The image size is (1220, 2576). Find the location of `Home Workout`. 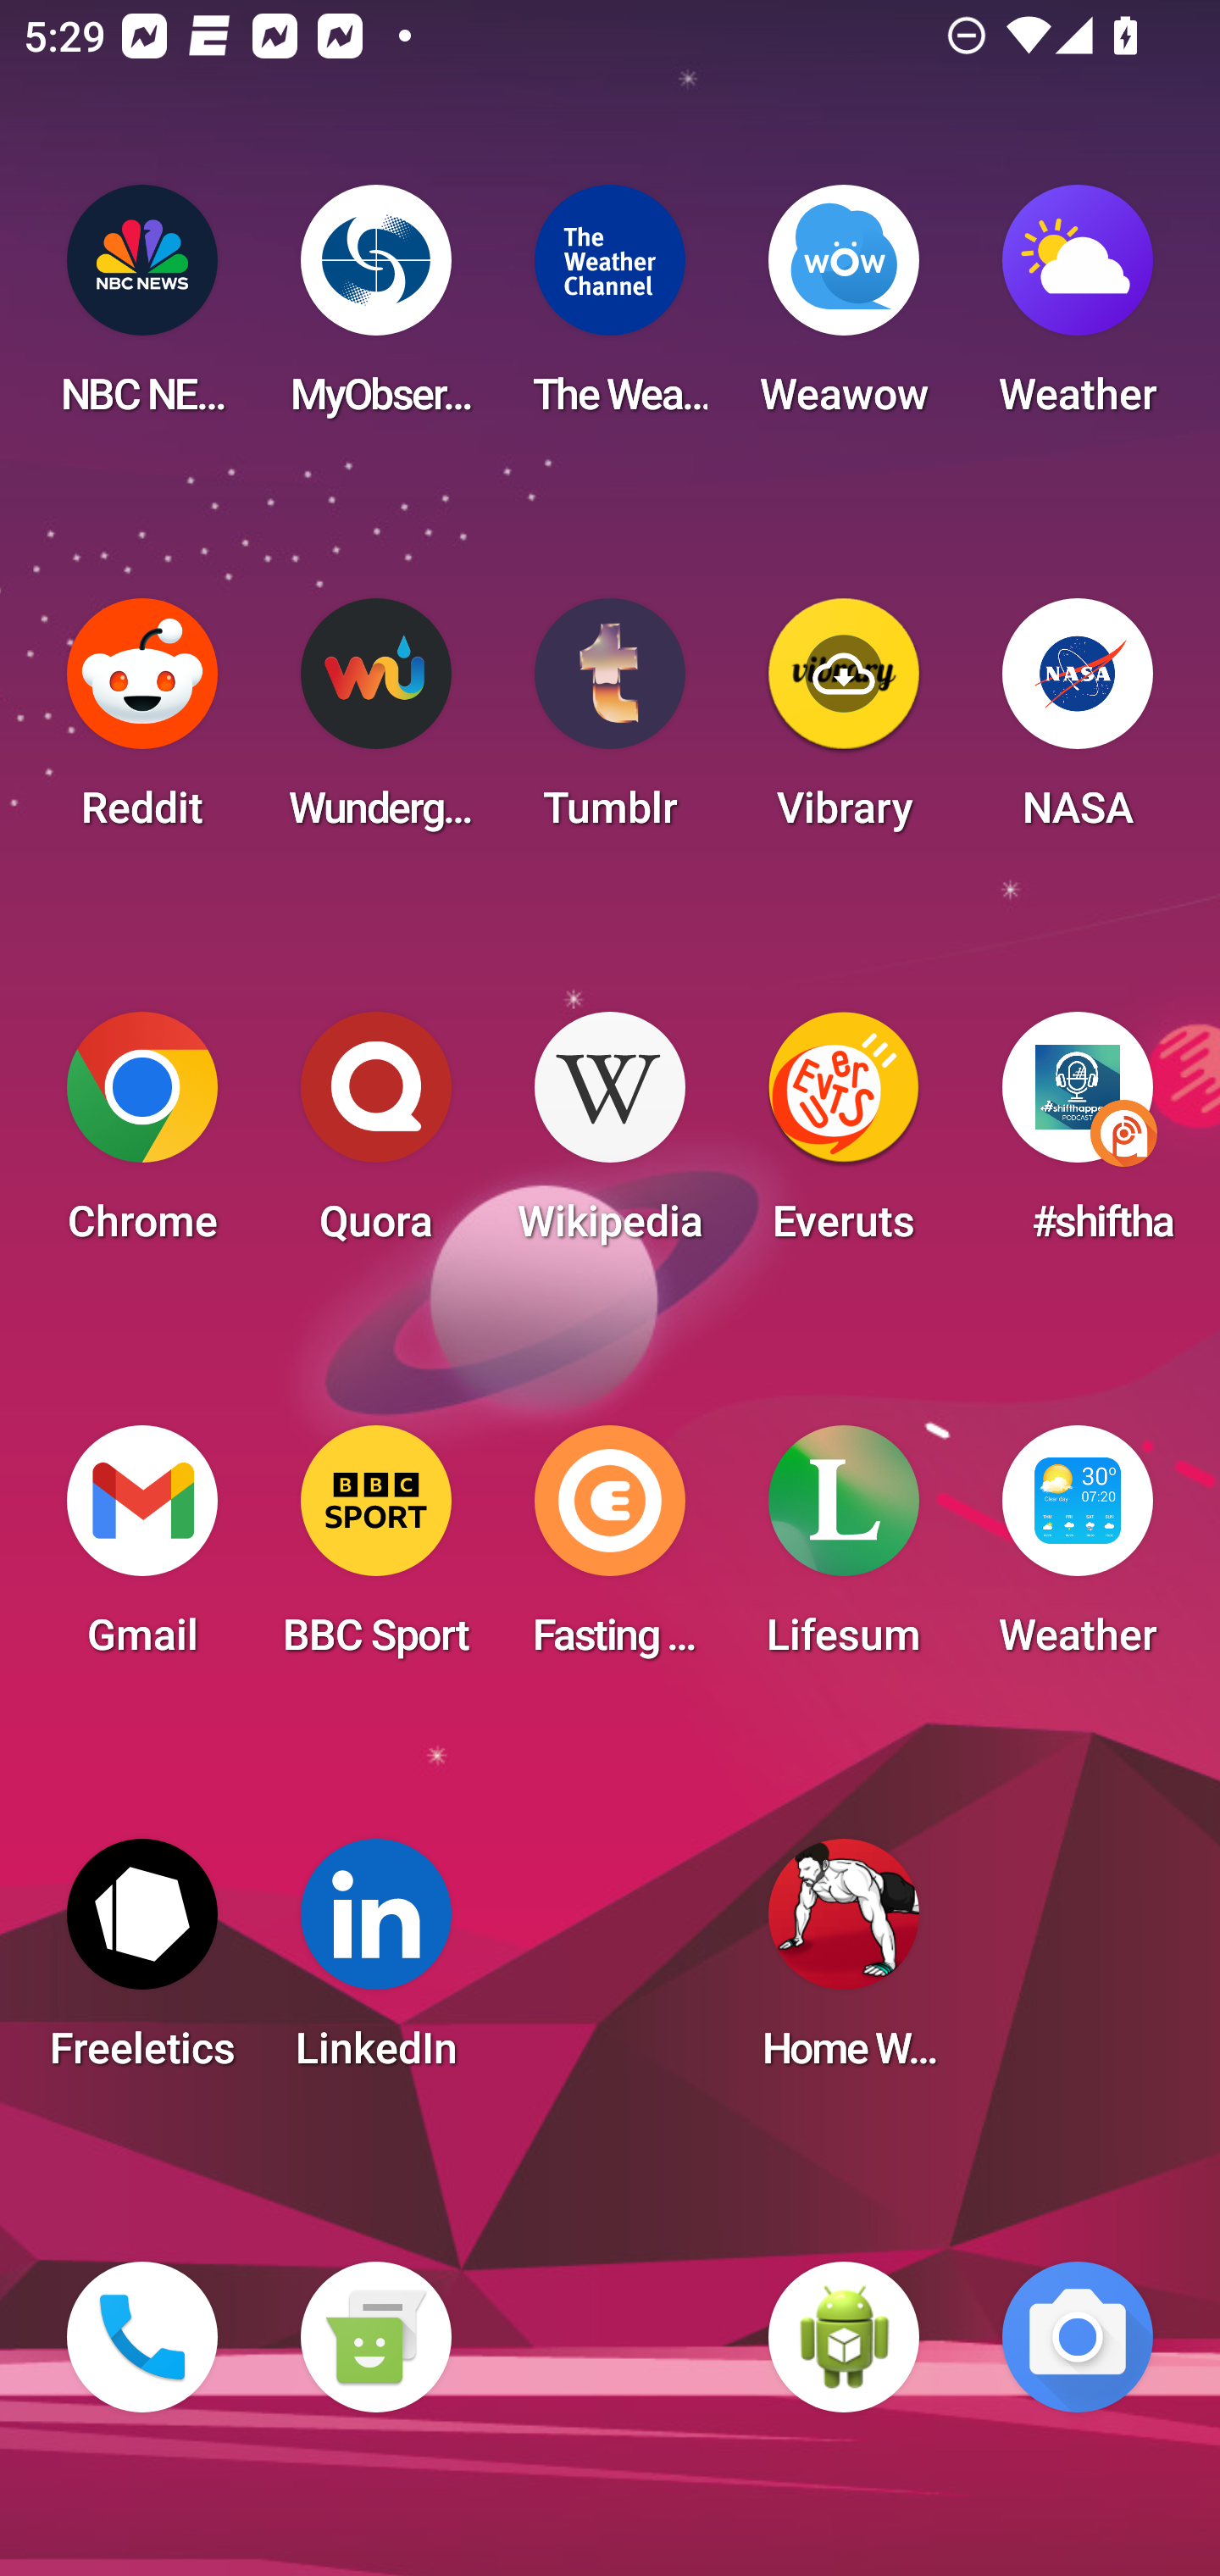

Home Workout is located at coordinates (844, 1964).